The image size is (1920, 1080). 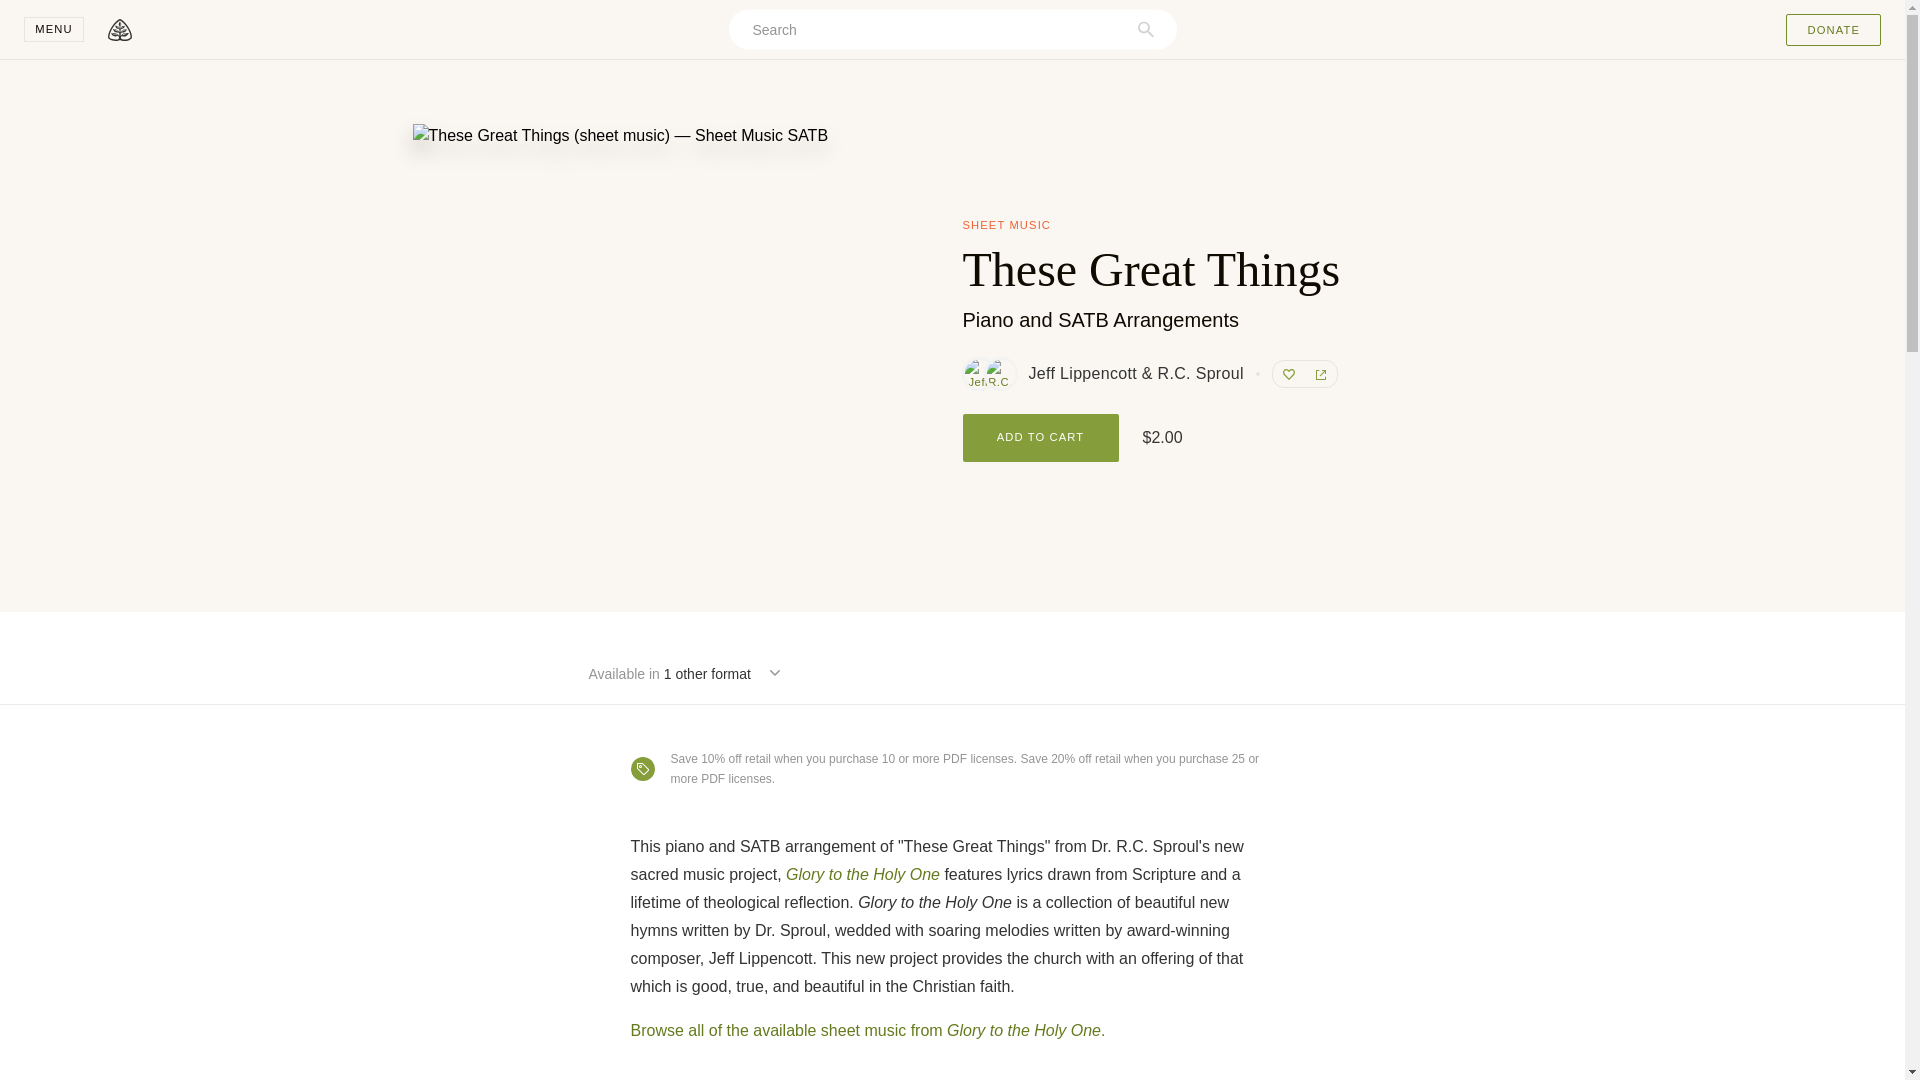 What do you see at coordinates (54, 30) in the screenshot?
I see `MENU` at bounding box center [54, 30].